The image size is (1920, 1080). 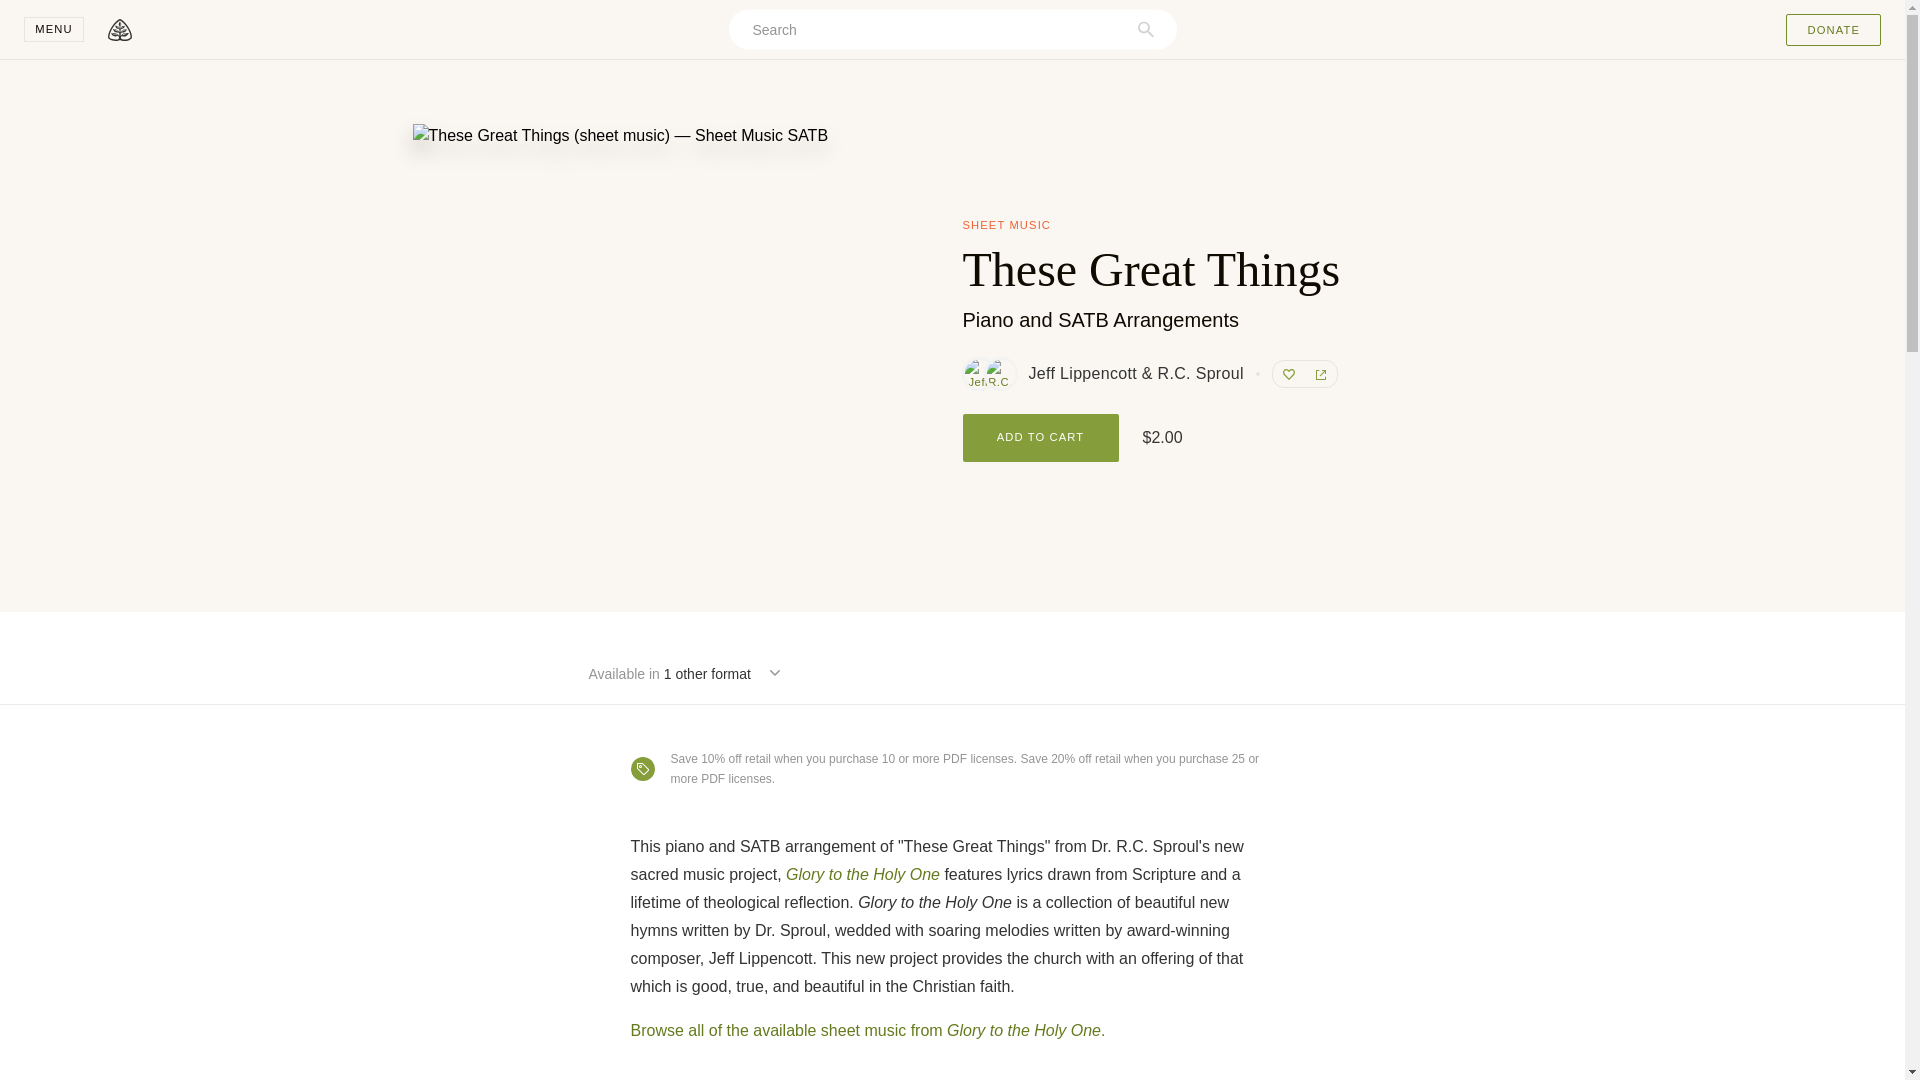 What do you see at coordinates (54, 30) in the screenshot?
I see `MENU` at bounding box center [54, 30].